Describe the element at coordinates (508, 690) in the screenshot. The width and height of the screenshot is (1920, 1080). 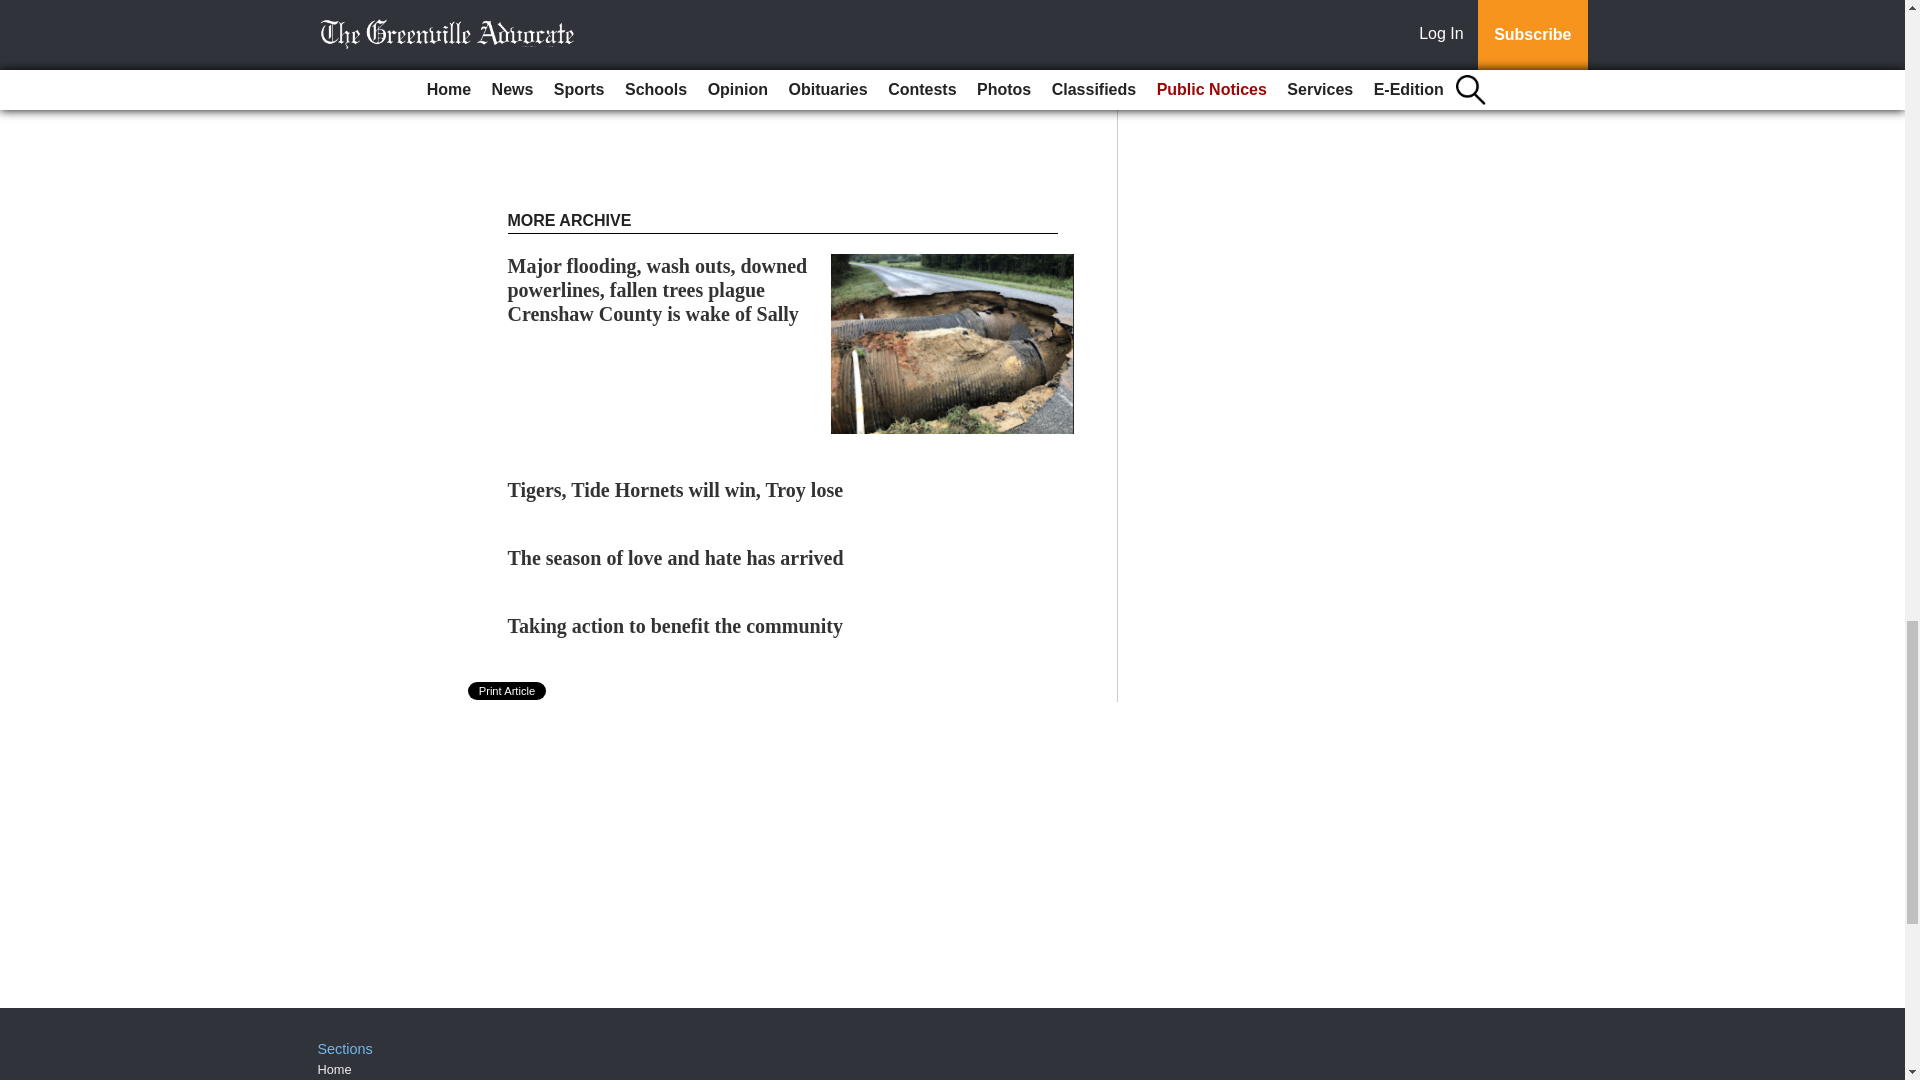
I see `Print Article` at that location.